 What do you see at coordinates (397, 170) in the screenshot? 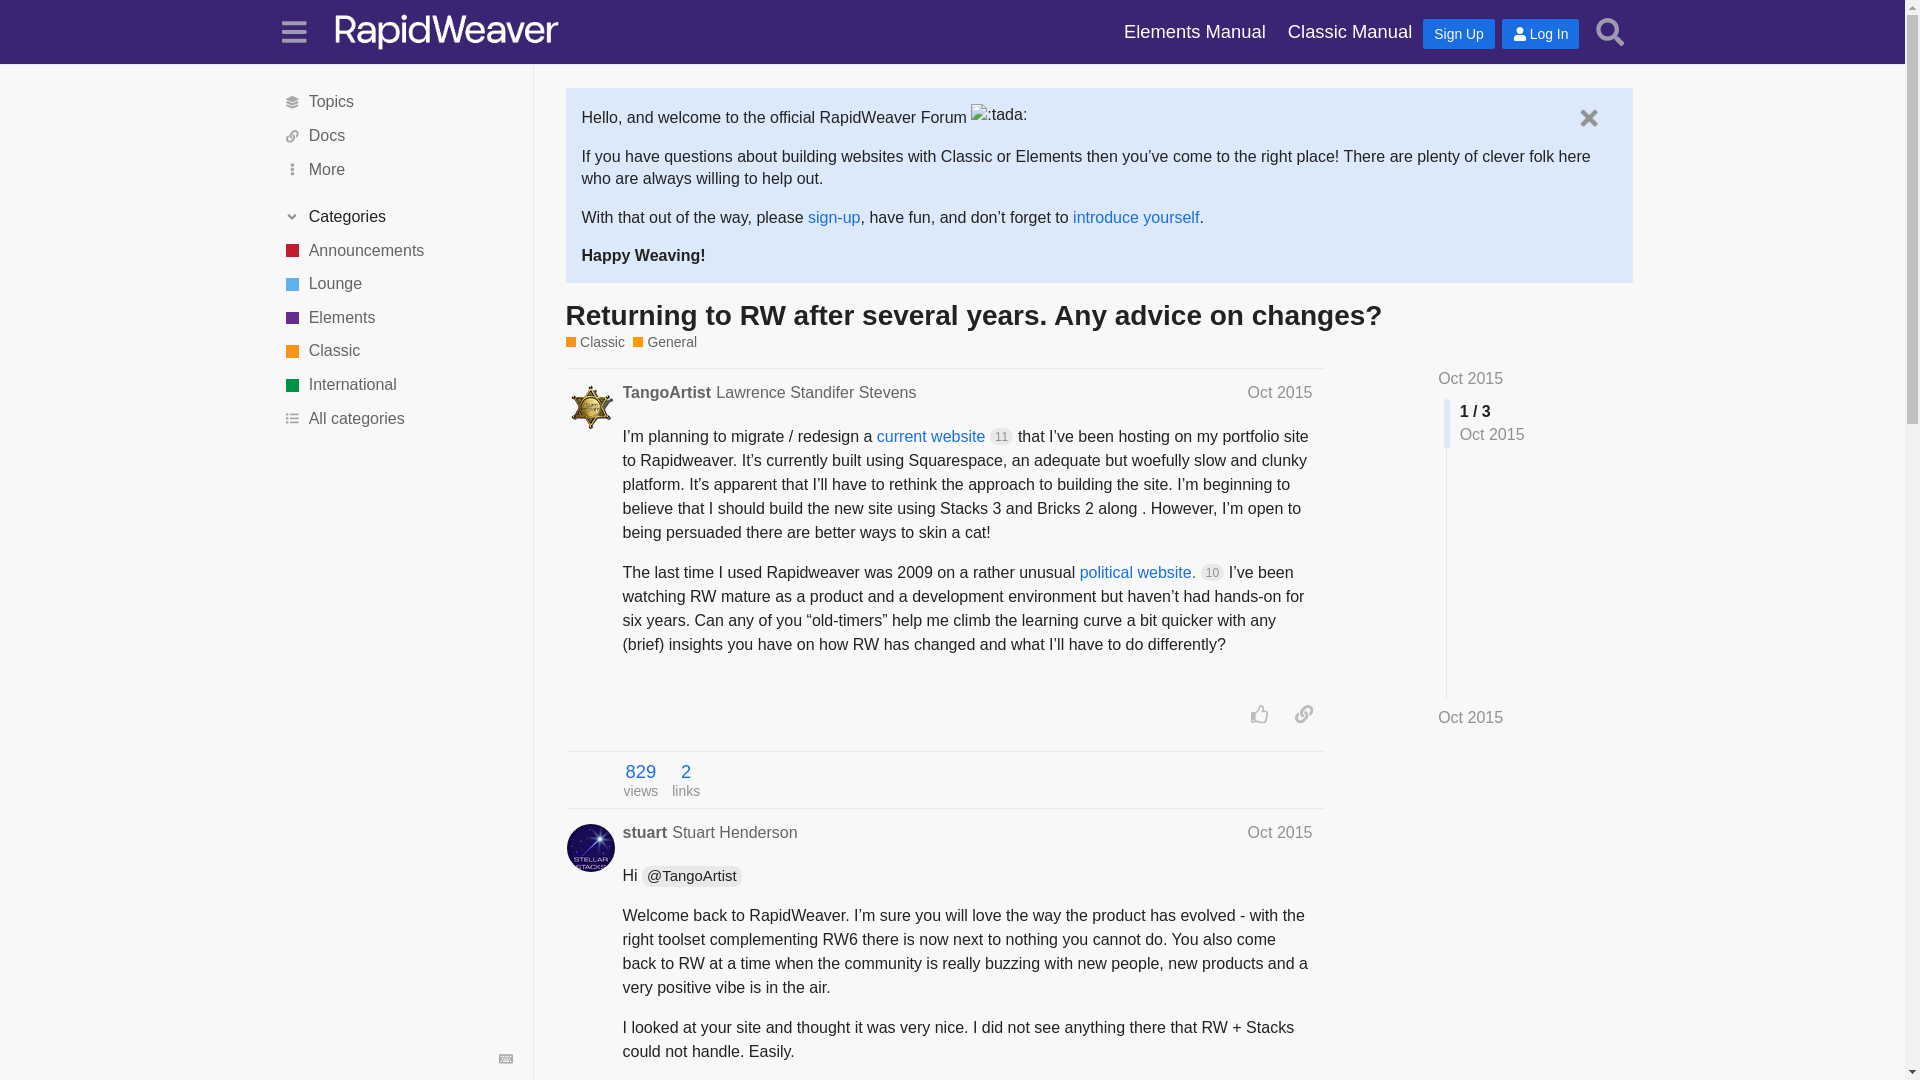
I see `More` at bounding box center [397, 170].